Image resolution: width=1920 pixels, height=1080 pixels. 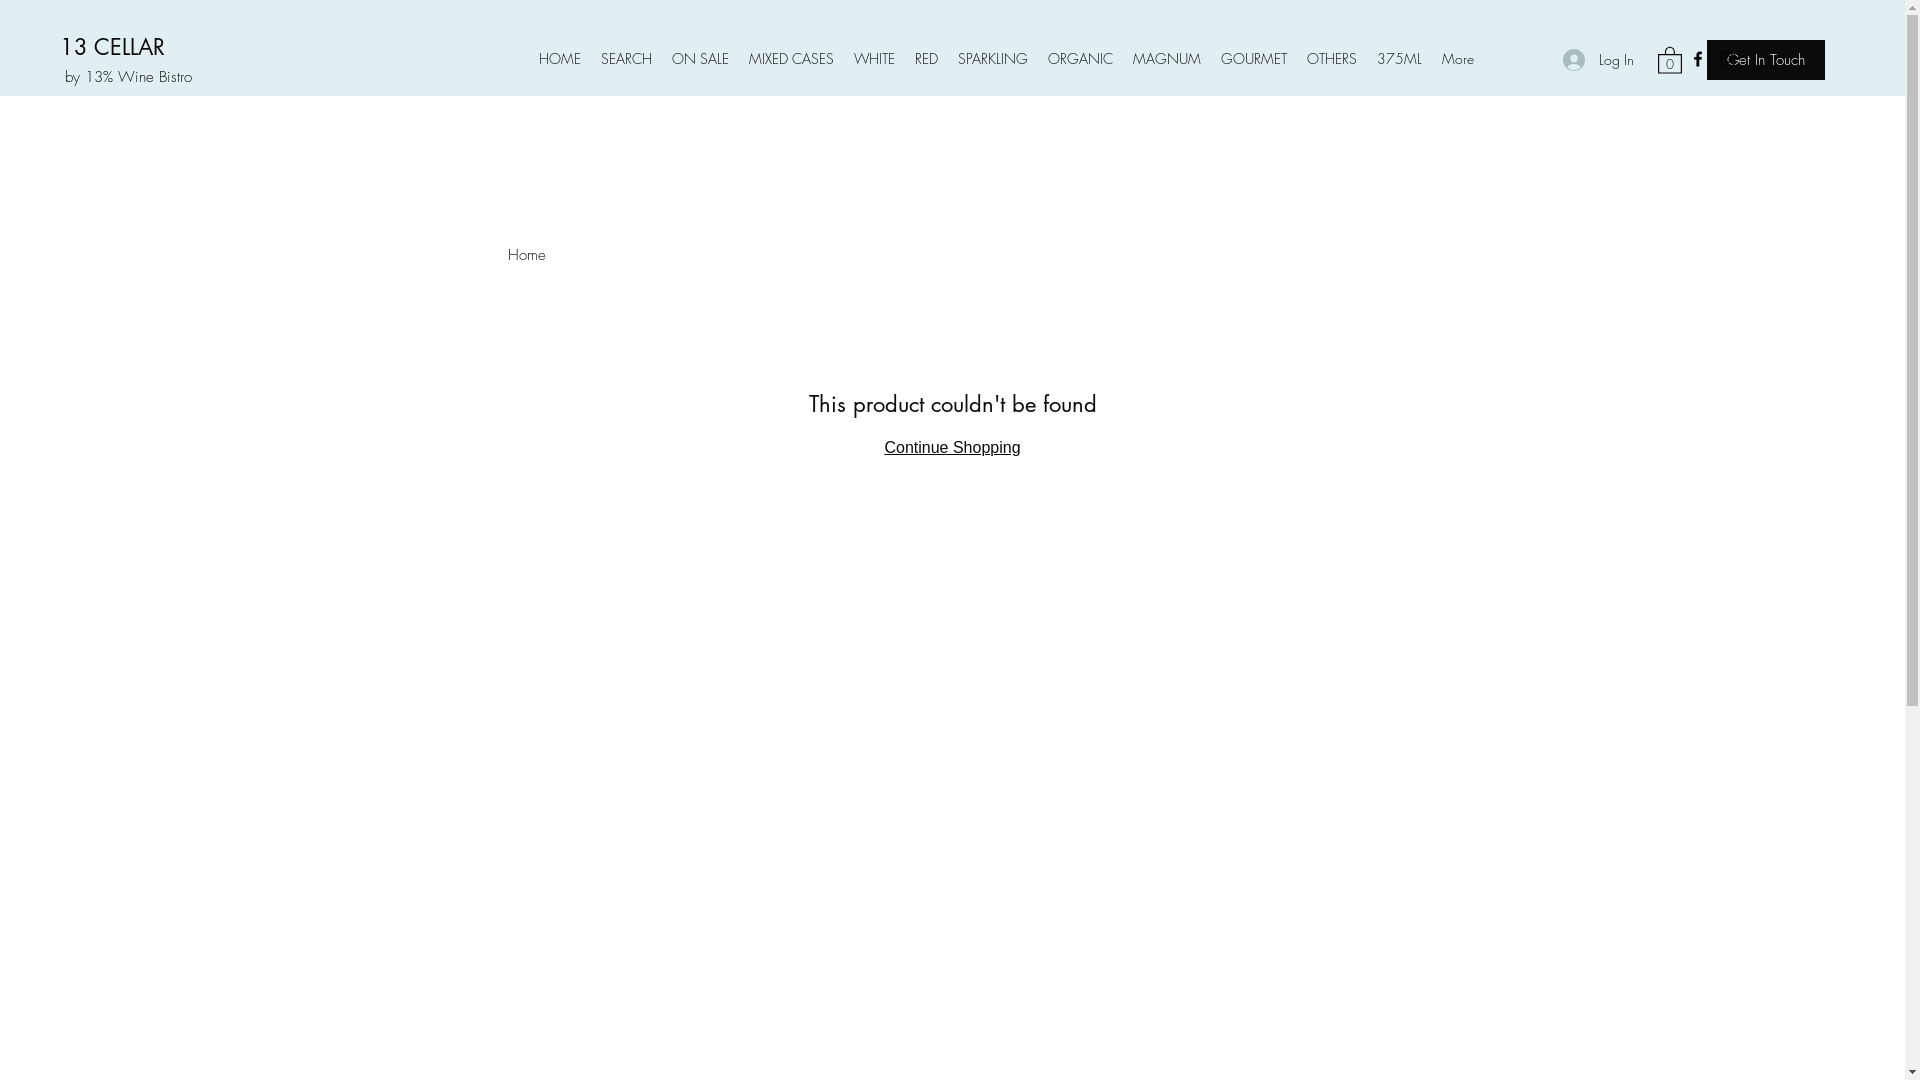 What do you see at coordinates (1670, 60) in the screenshot?
I see `0` at bounding box center [1670, 60].